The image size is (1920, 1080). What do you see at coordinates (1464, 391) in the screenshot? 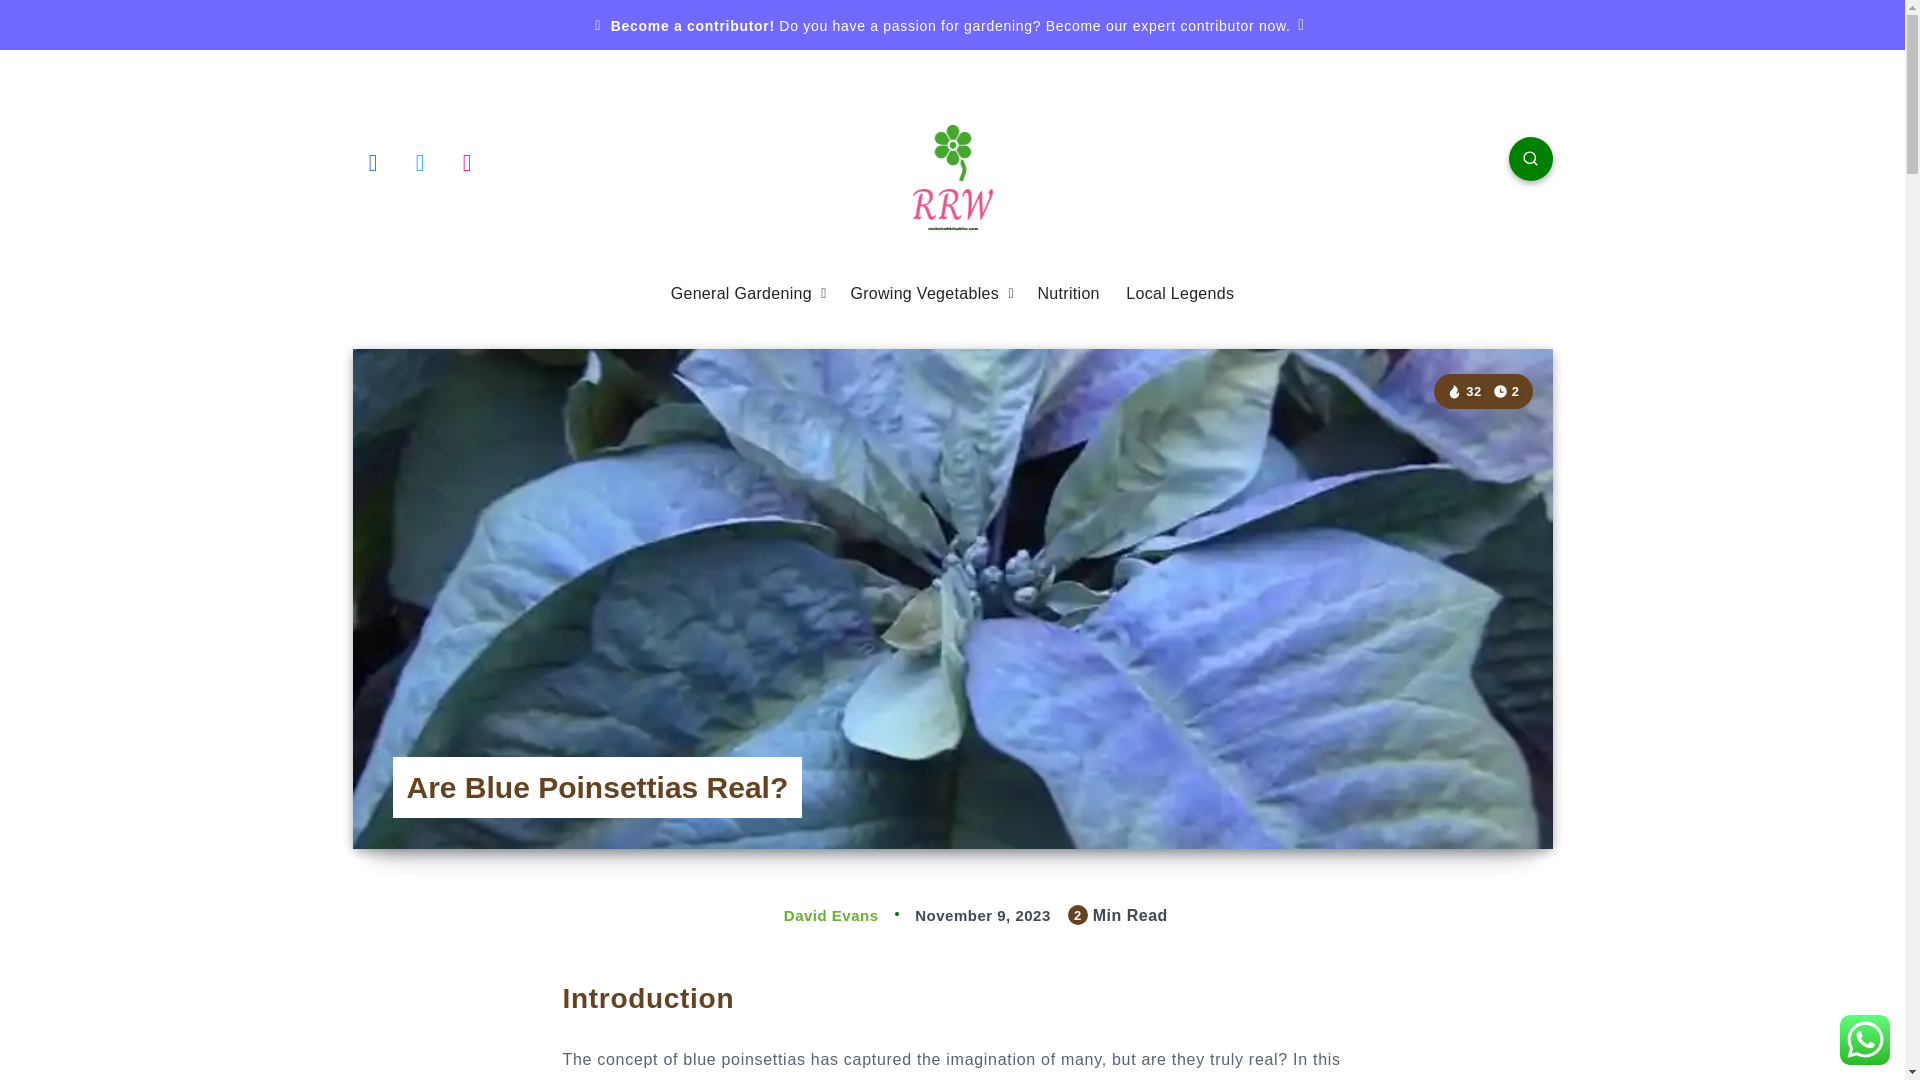
I see `32 Views` at bounding box center [1464, 391].